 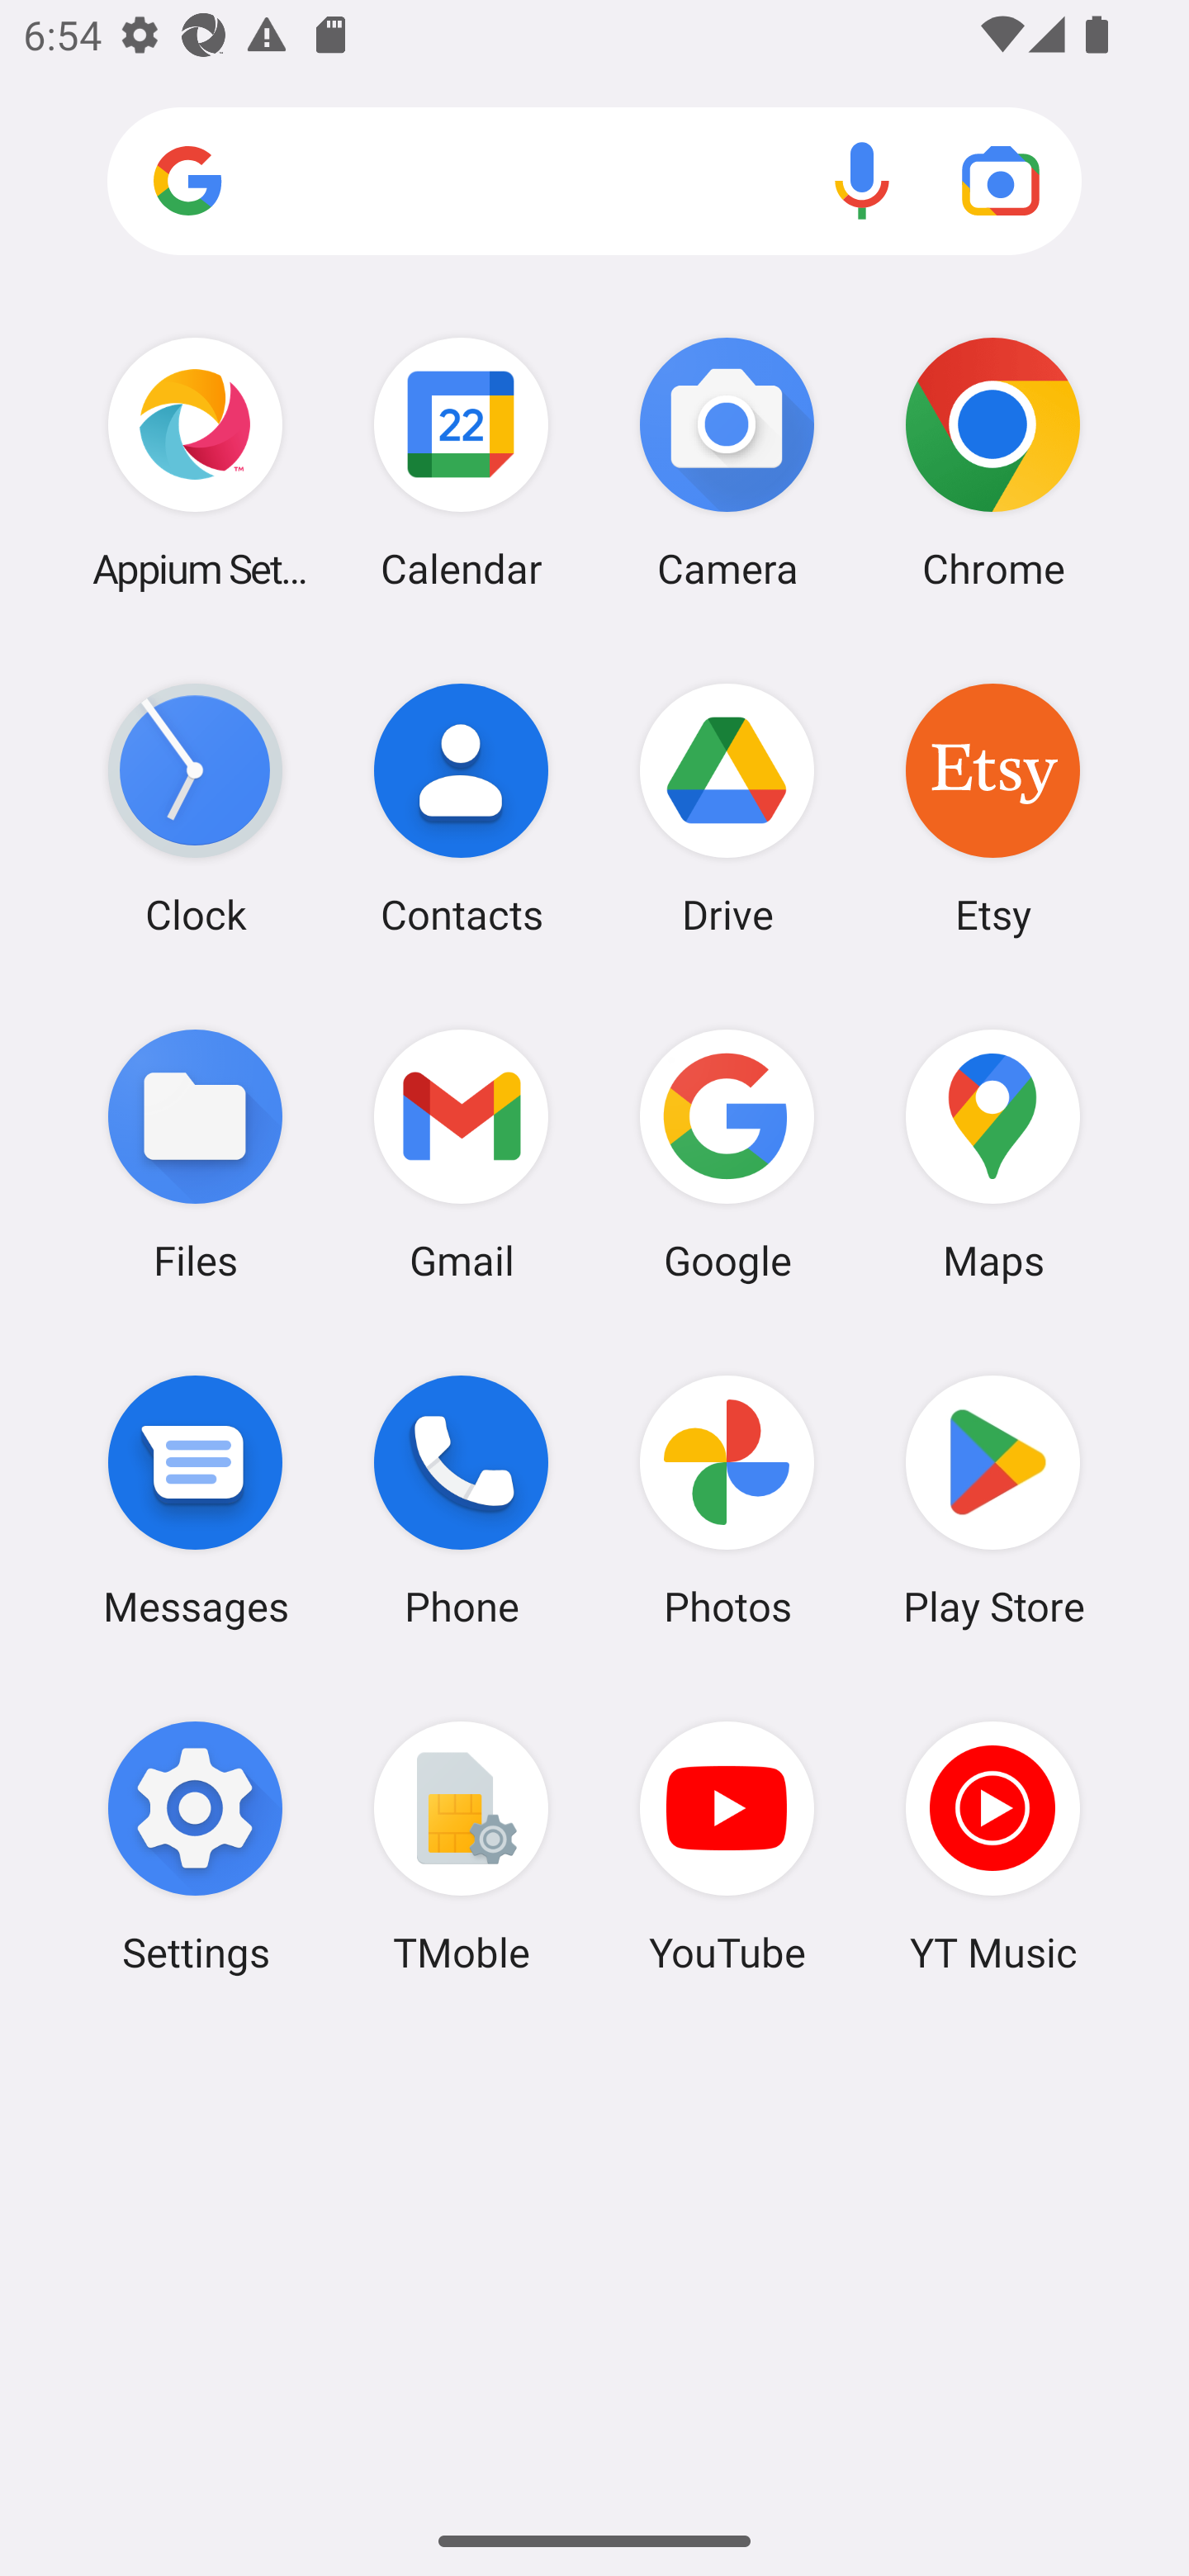 What do you see at coordinates (195, 1847) in the screenshot?
I see `Settings` at bounding box center [195, 1847].